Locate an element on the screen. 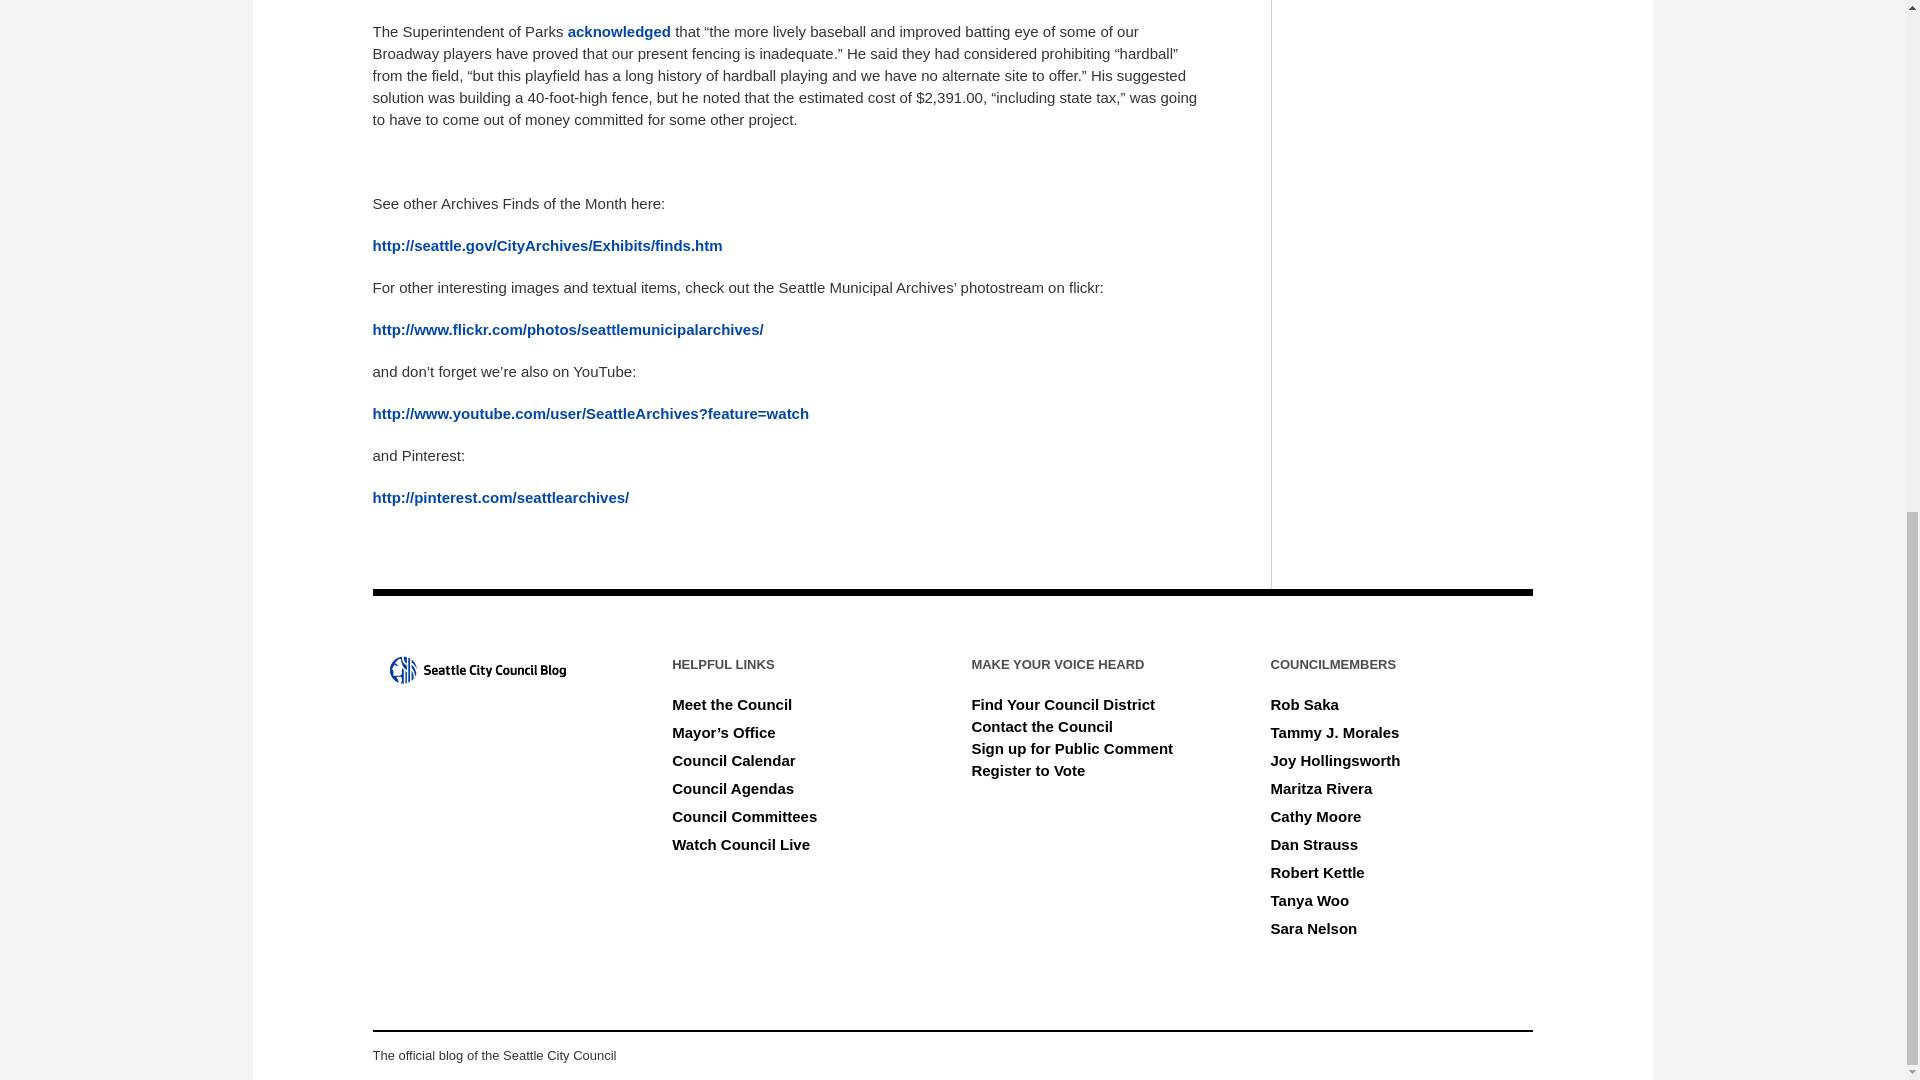 The image size is (1920, 1080). Find Your Council District is located at coordinates (1063, 704).